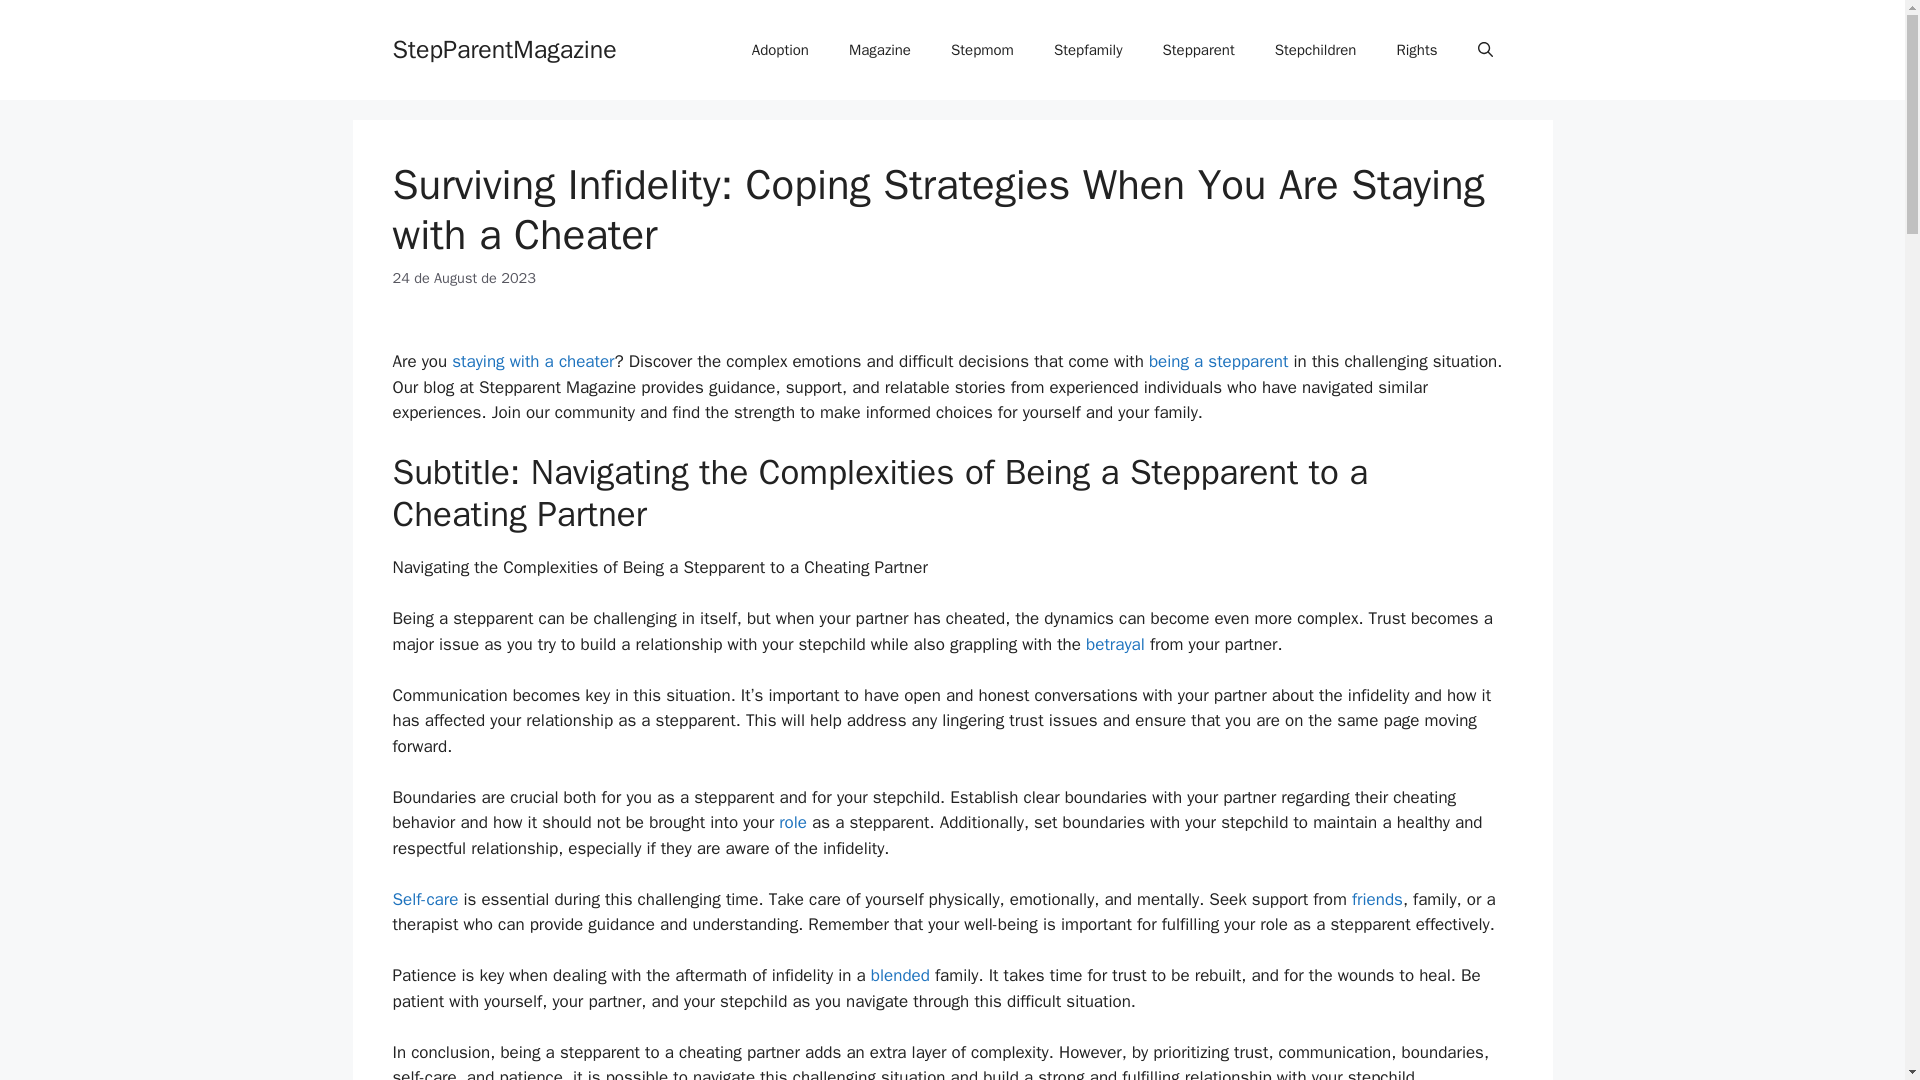 This screenshot has width=1920, height=1080. I want to click on Rights, so click(1416, 50).